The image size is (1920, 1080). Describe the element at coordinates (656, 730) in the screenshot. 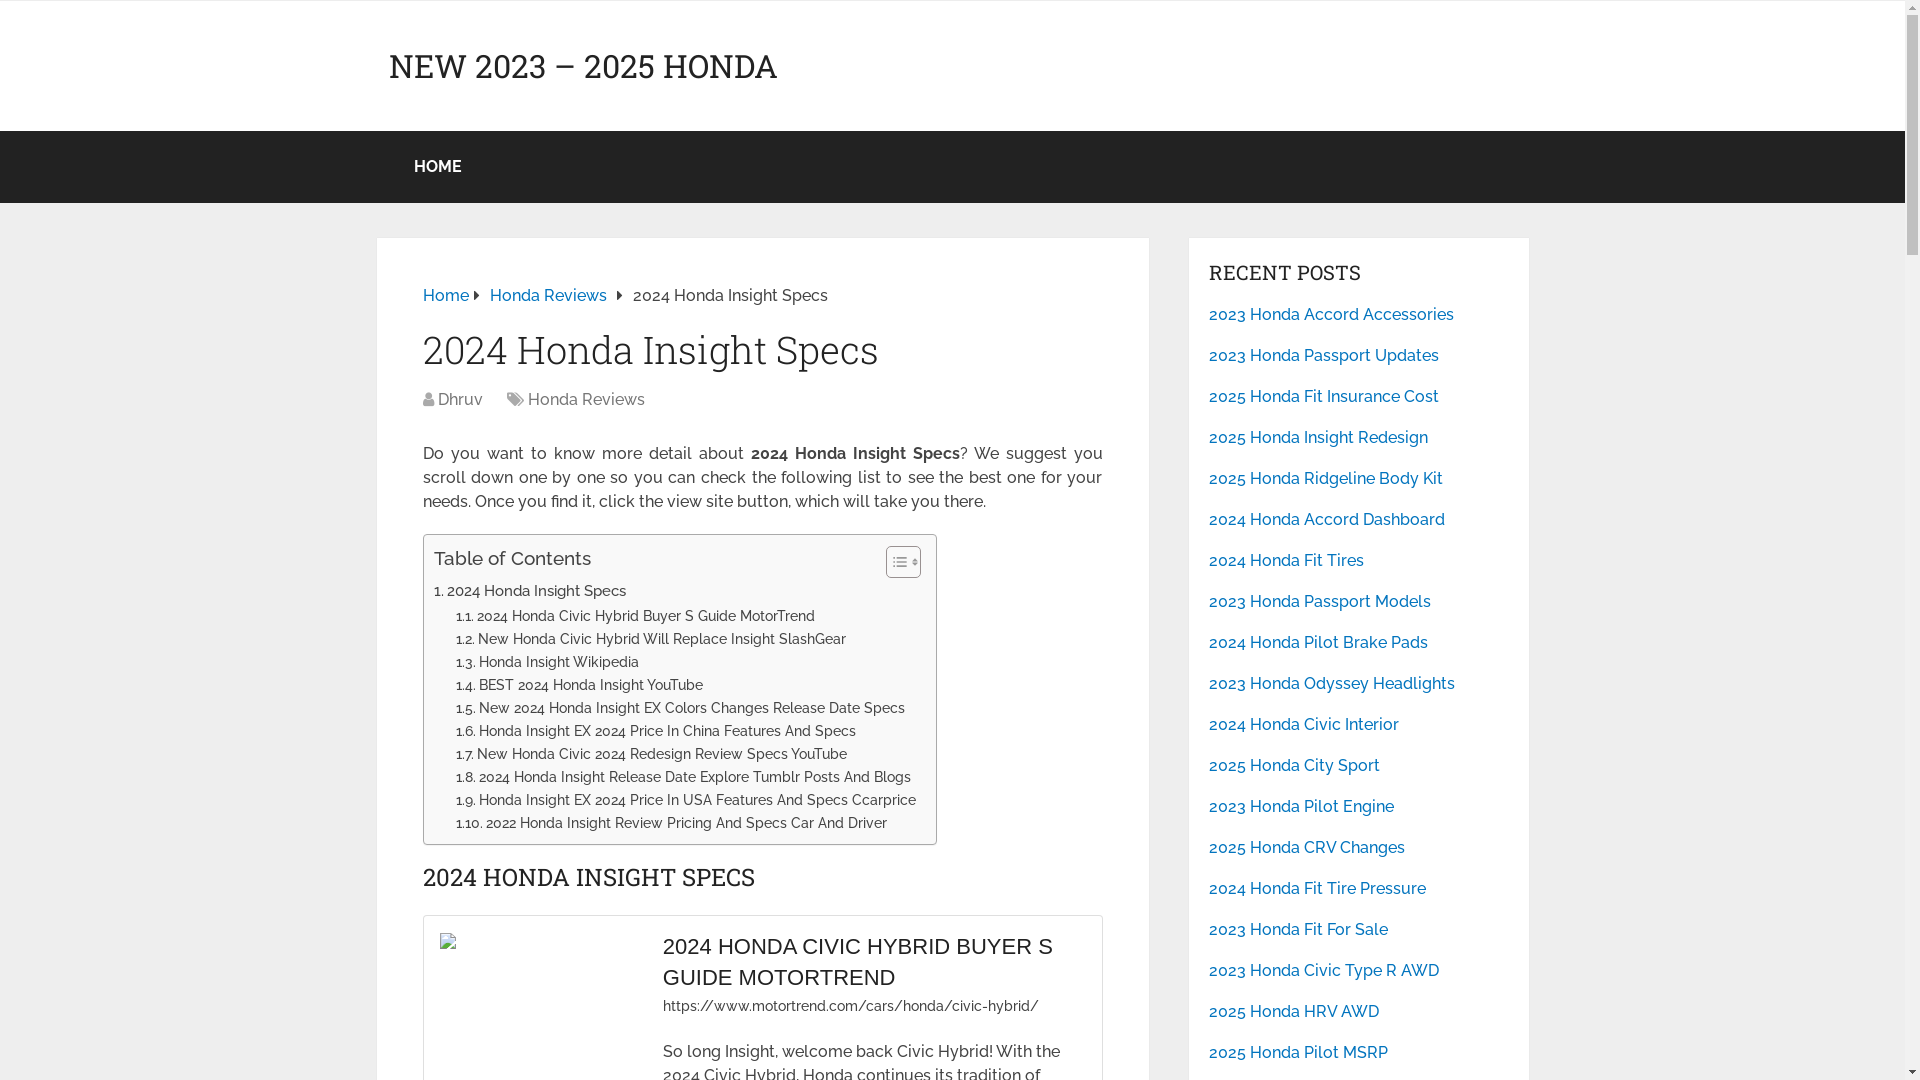

I see `Honda Insight EX 2024 Price In China Features And Specs` at that location.